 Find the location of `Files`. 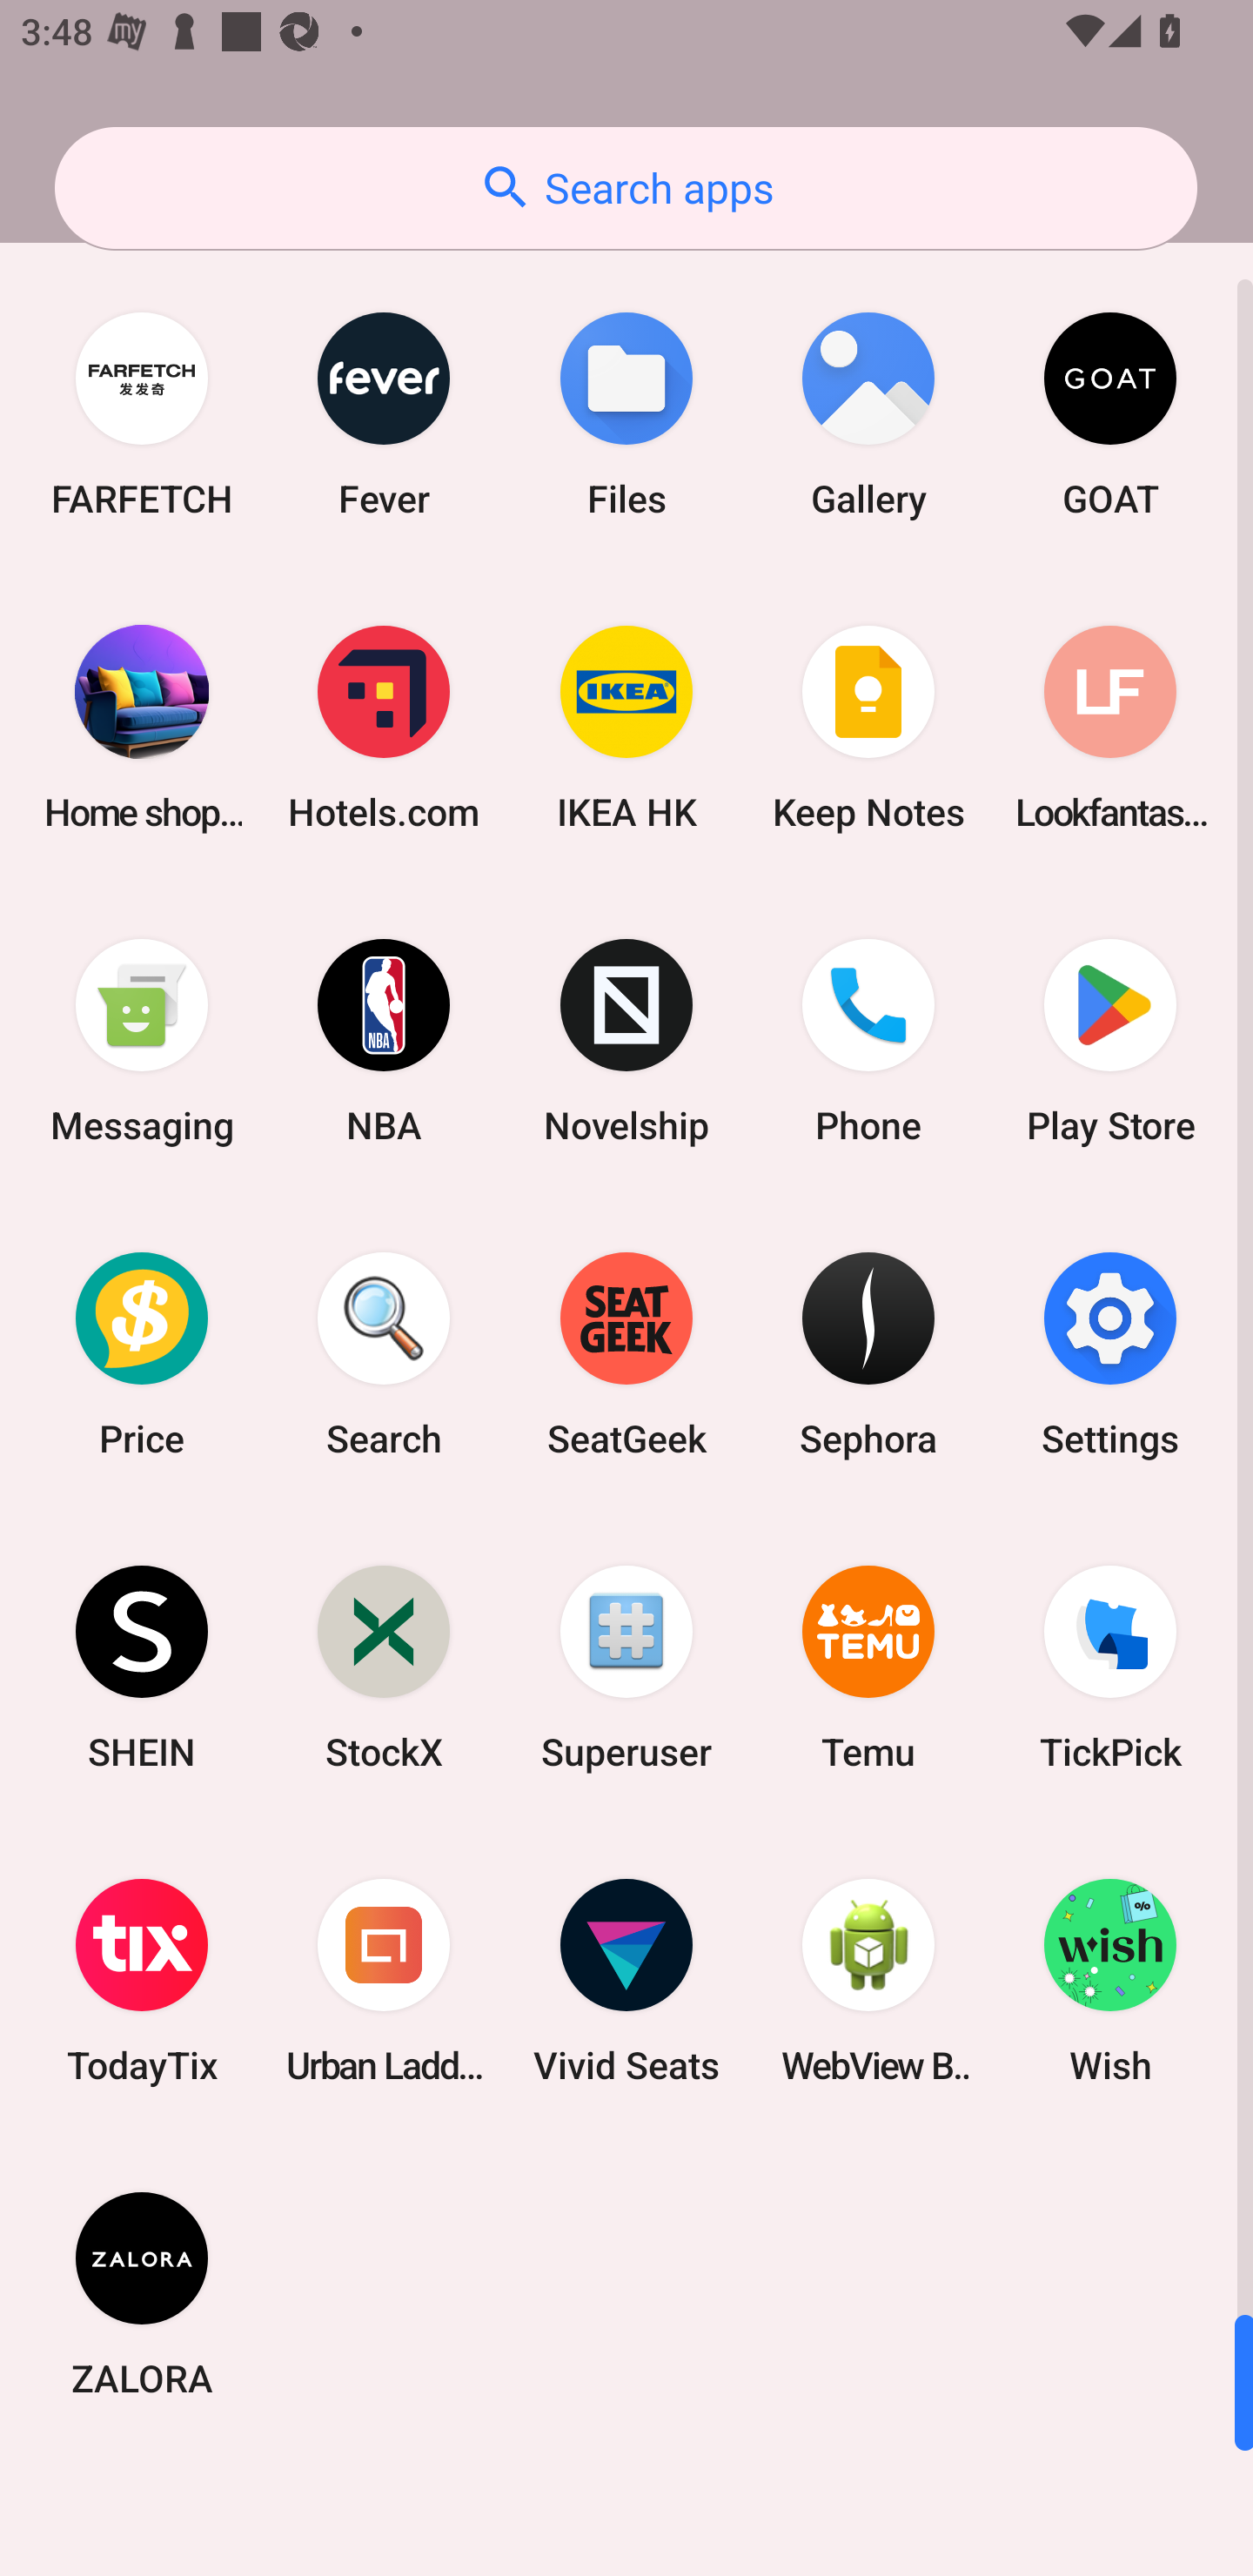

Files is located at coordinates (626, 414).